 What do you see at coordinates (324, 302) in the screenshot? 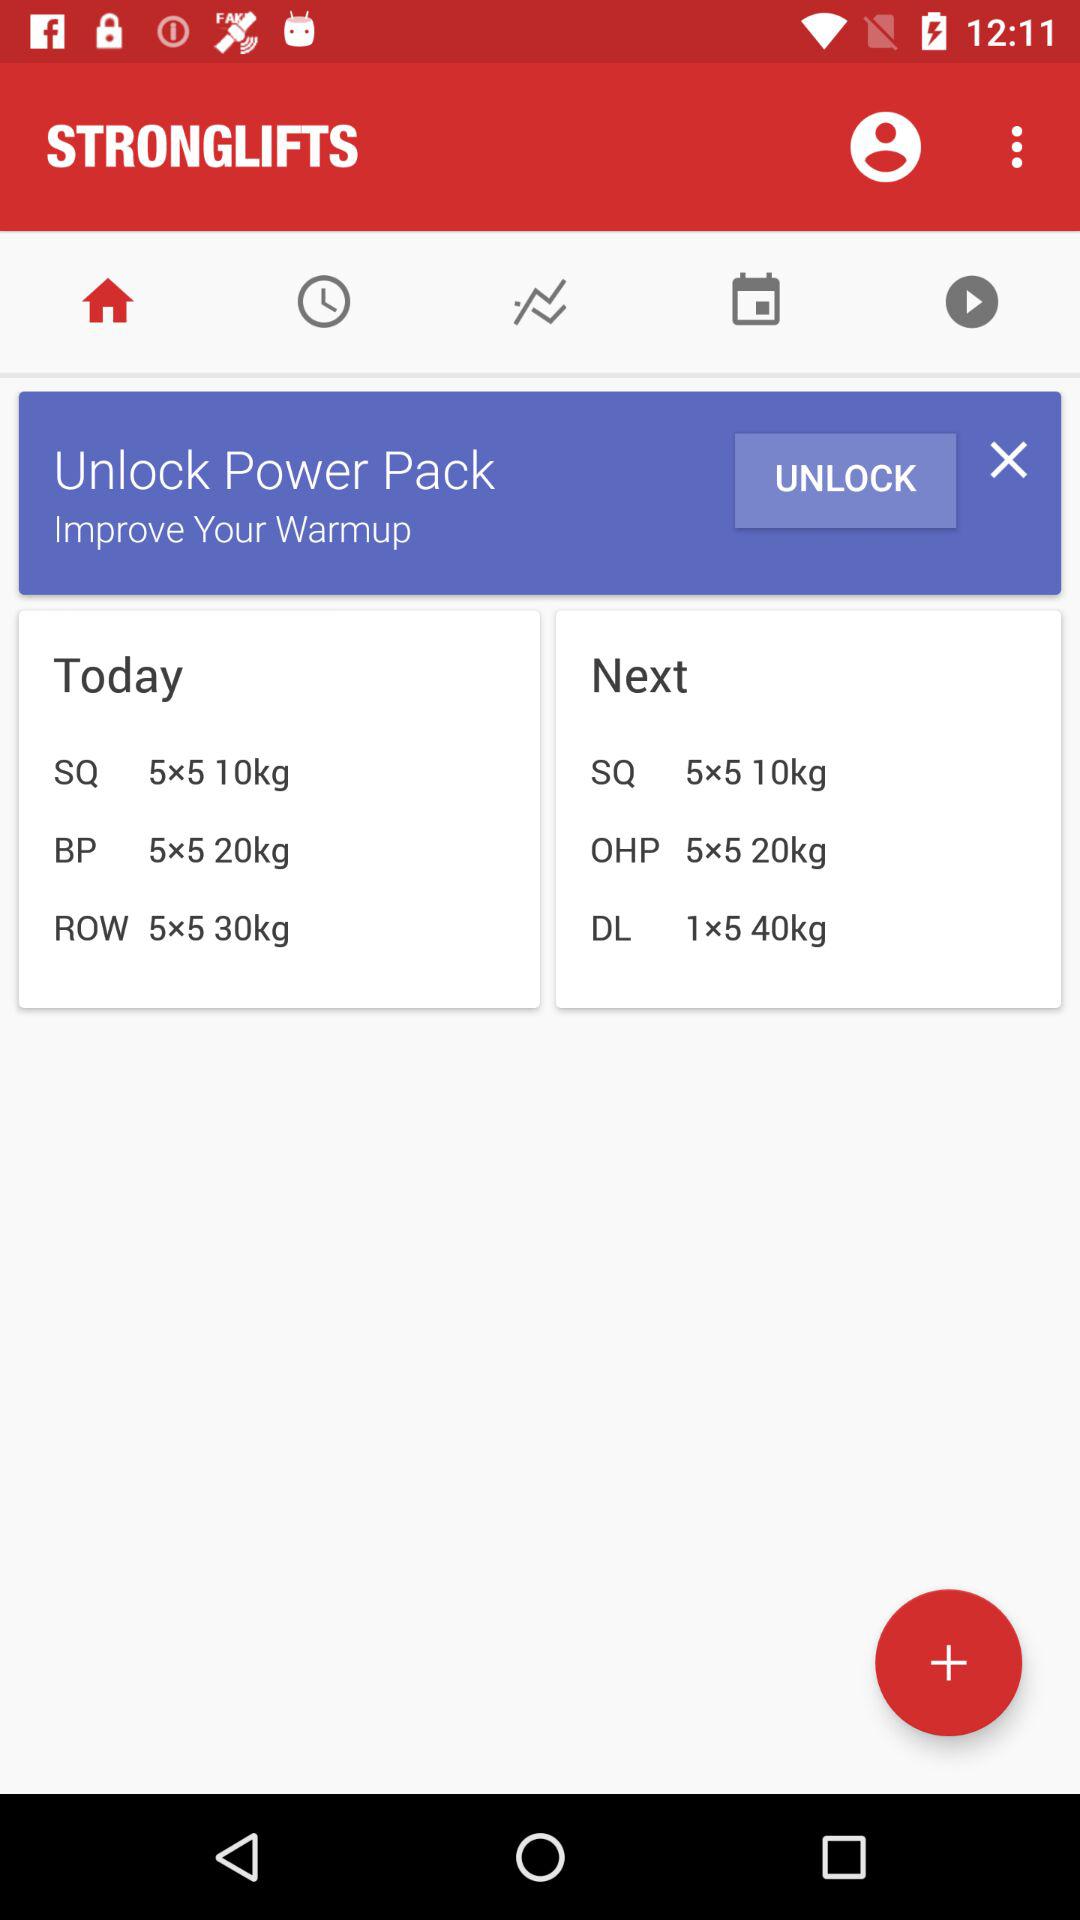
I see `set exercise timer` at bounding box center [324, 302].